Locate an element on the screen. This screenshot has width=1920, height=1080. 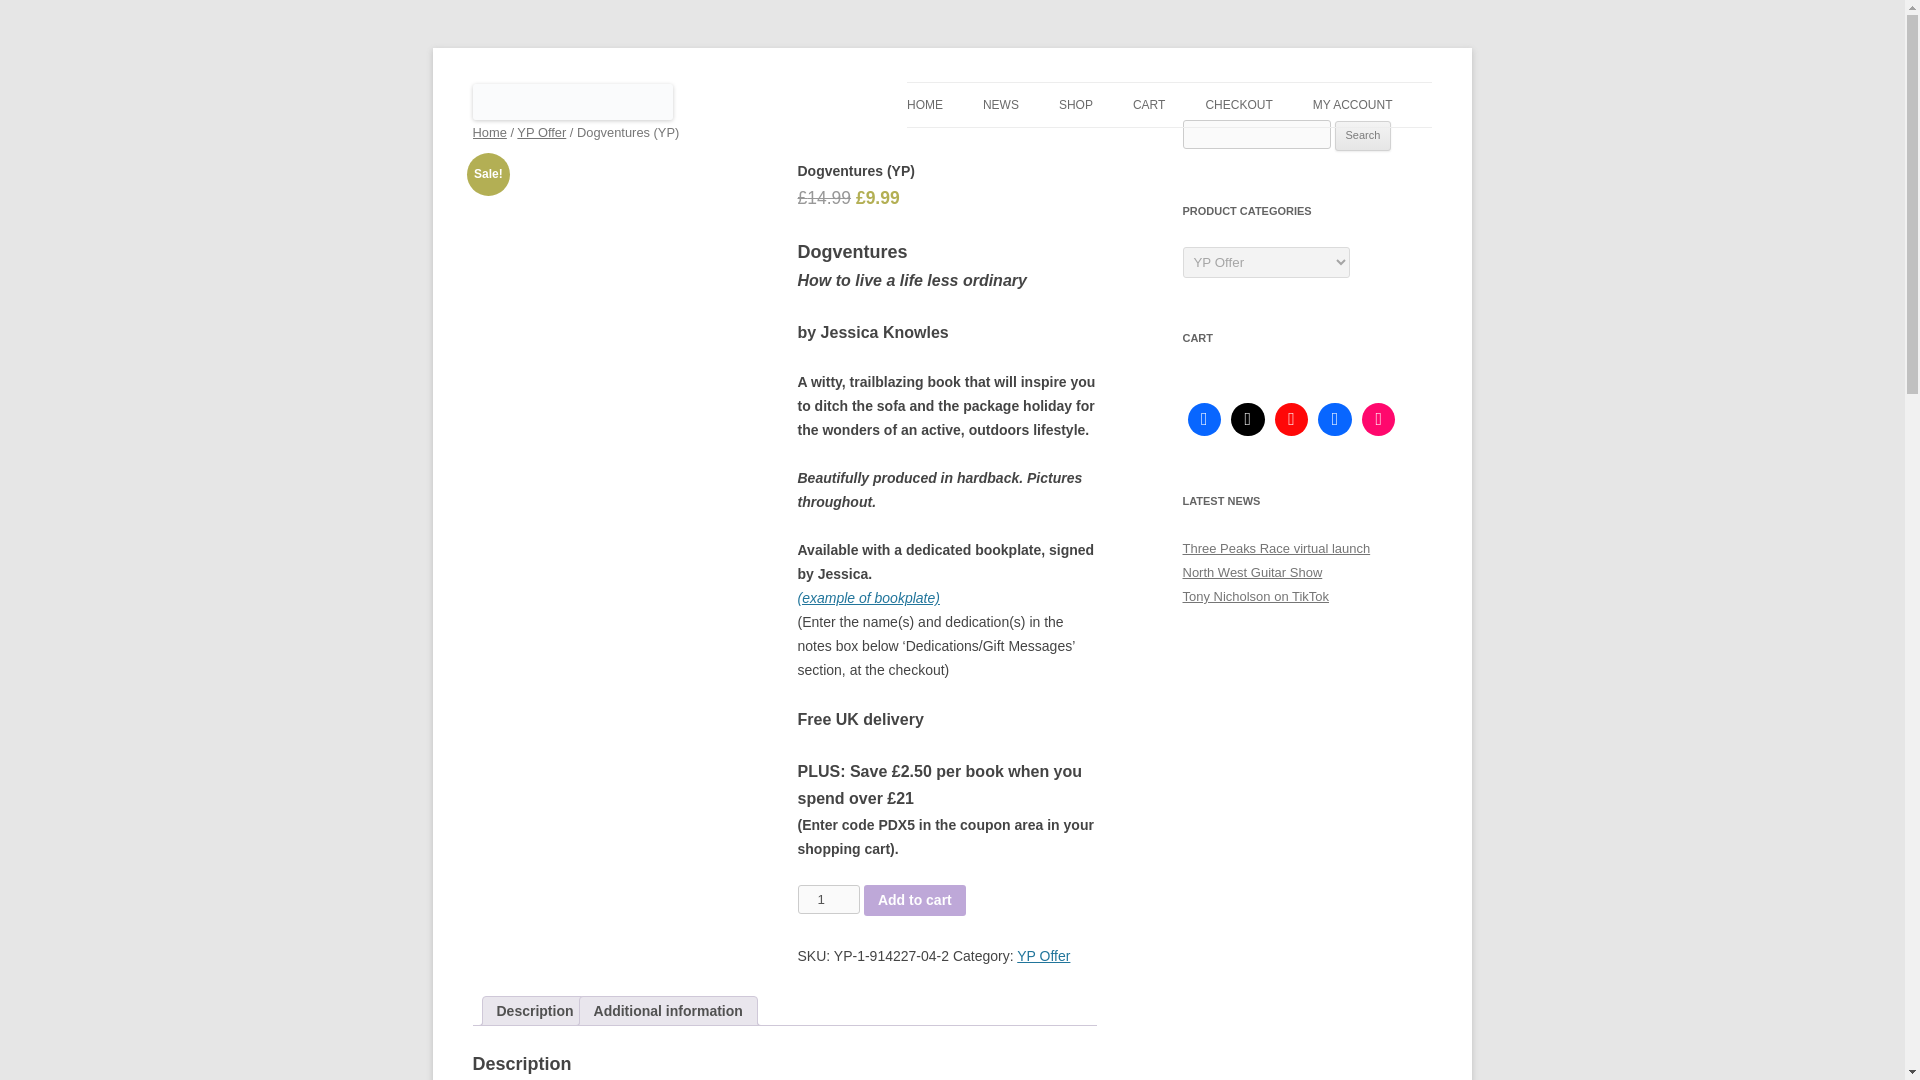
MY ACCOUNT is located at coordinates (1353, 105).